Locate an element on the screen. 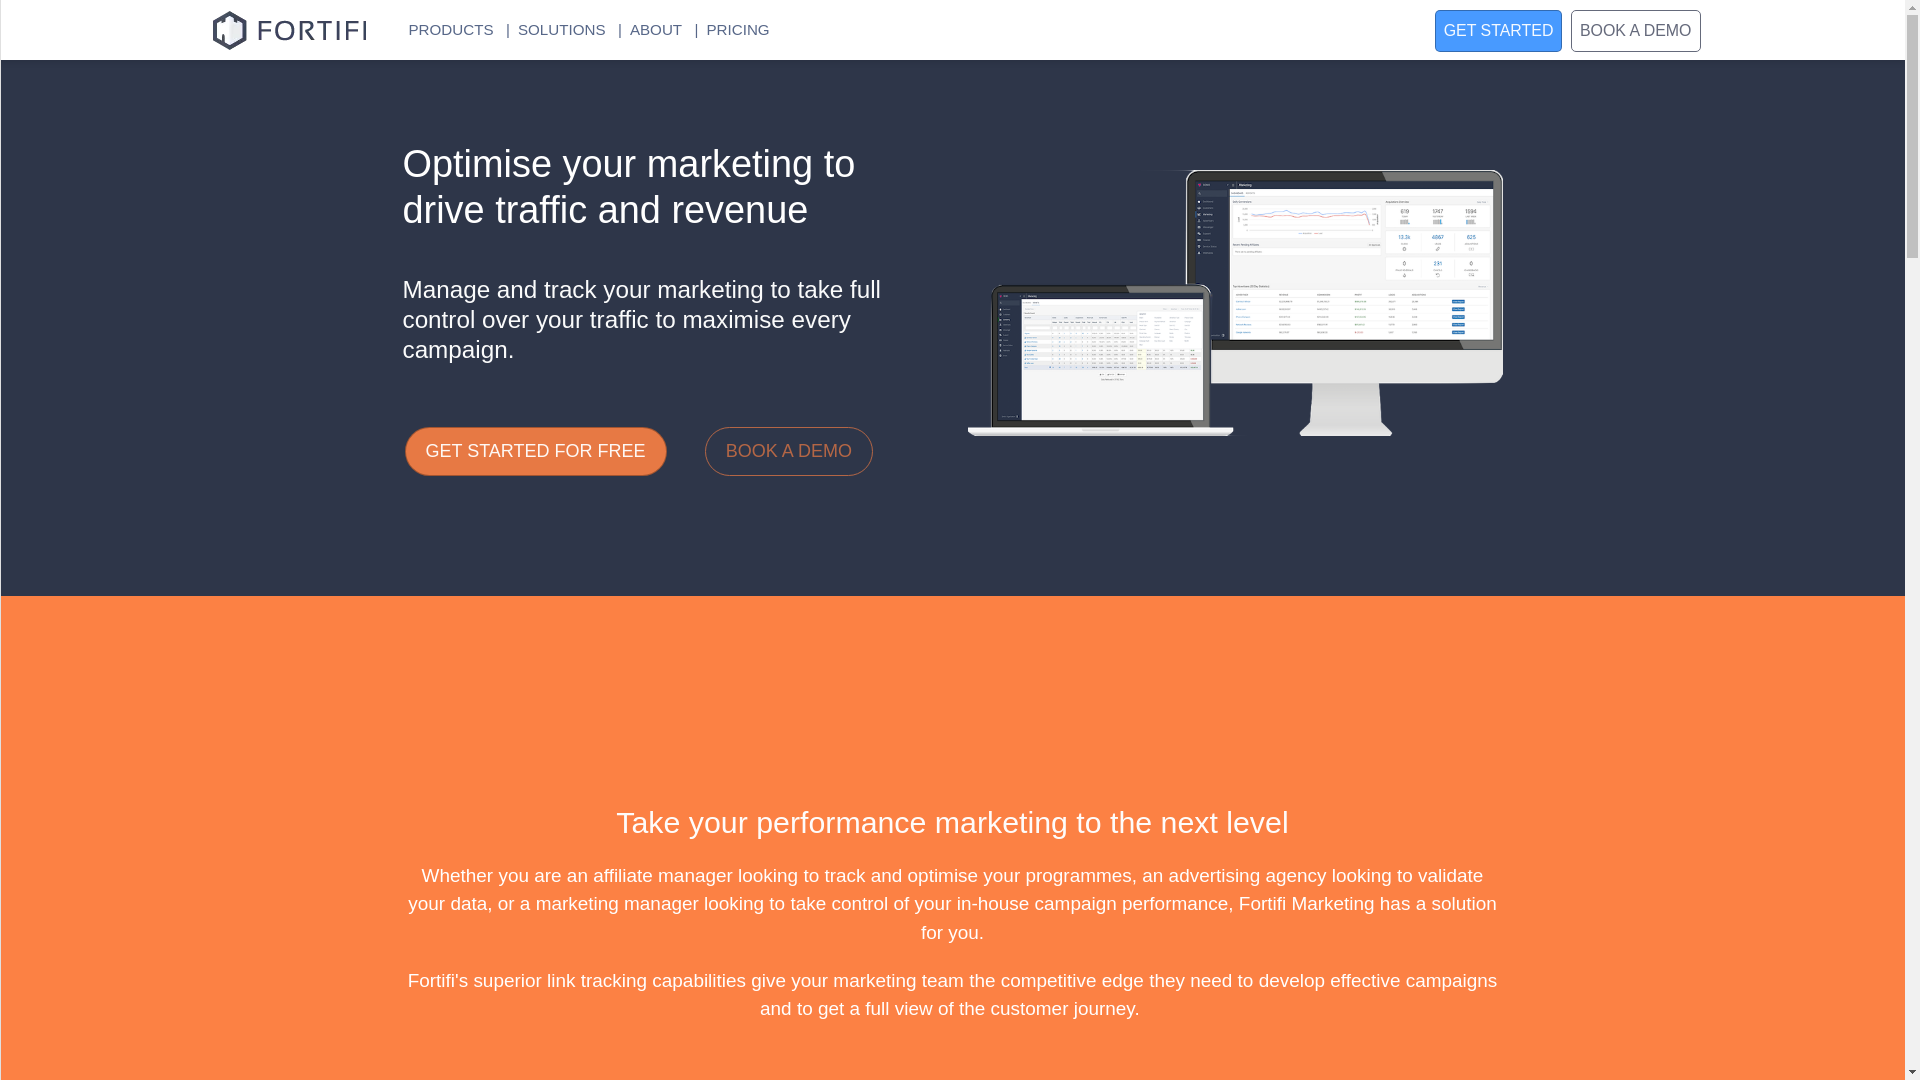  GET STARTED is located at coordinates (1498, 30).